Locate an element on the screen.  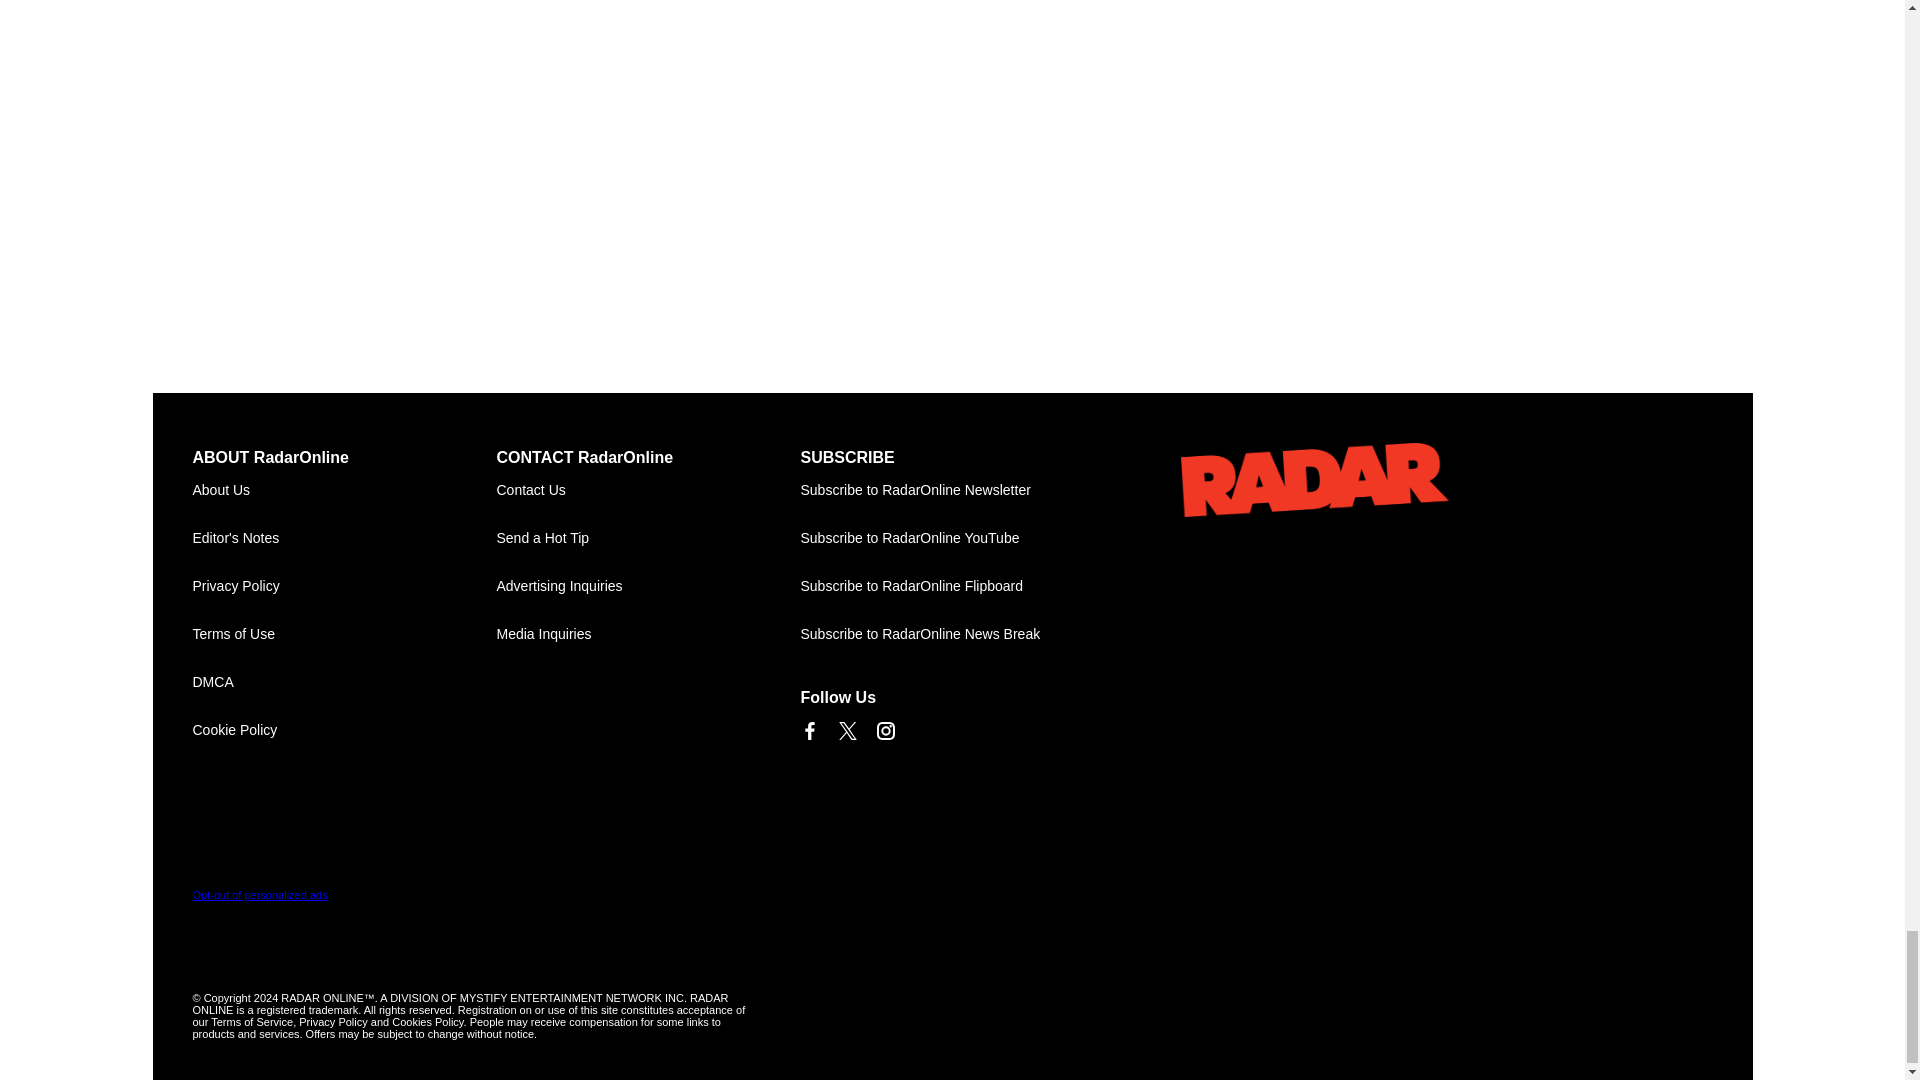
Privacy Policy is located at coordinates (344, 586).